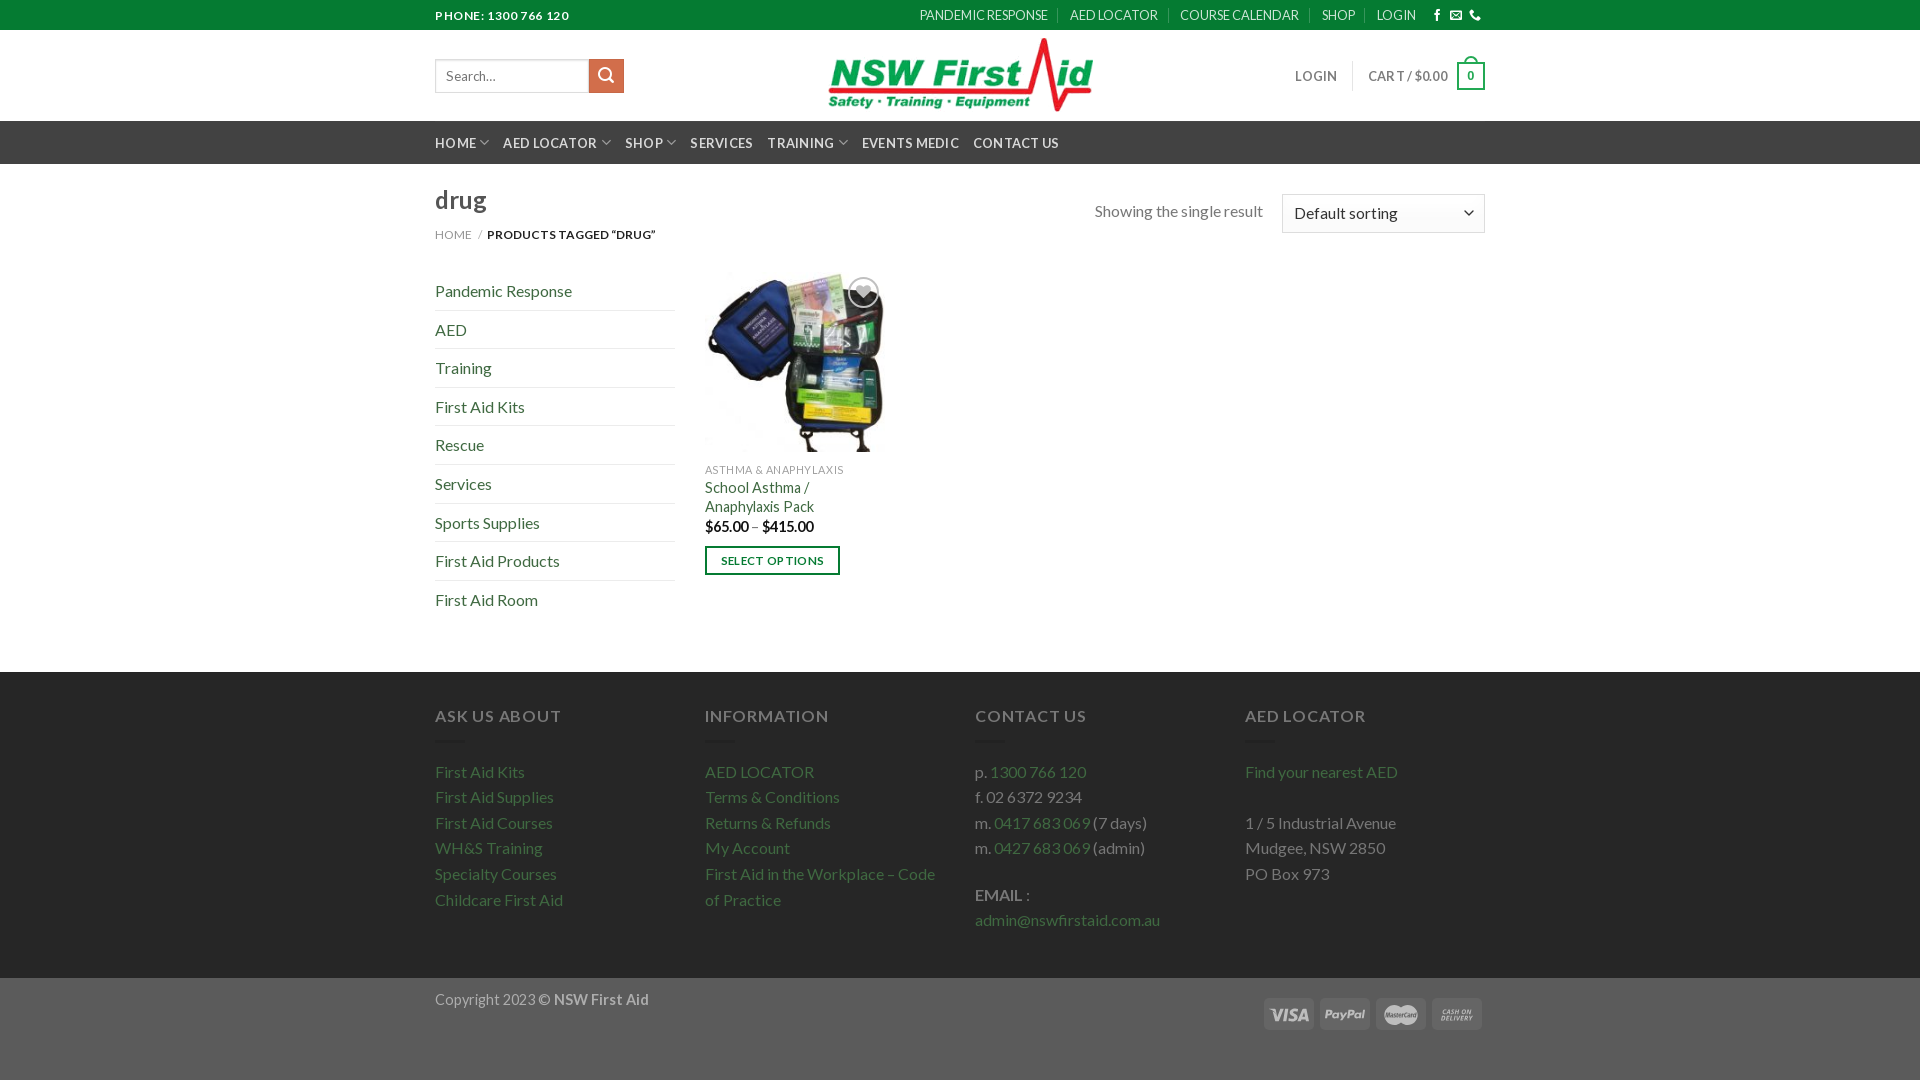  Describe the element at coordinates (768, 822) in the screenshot. I see `Returns & Refunds` at that location.